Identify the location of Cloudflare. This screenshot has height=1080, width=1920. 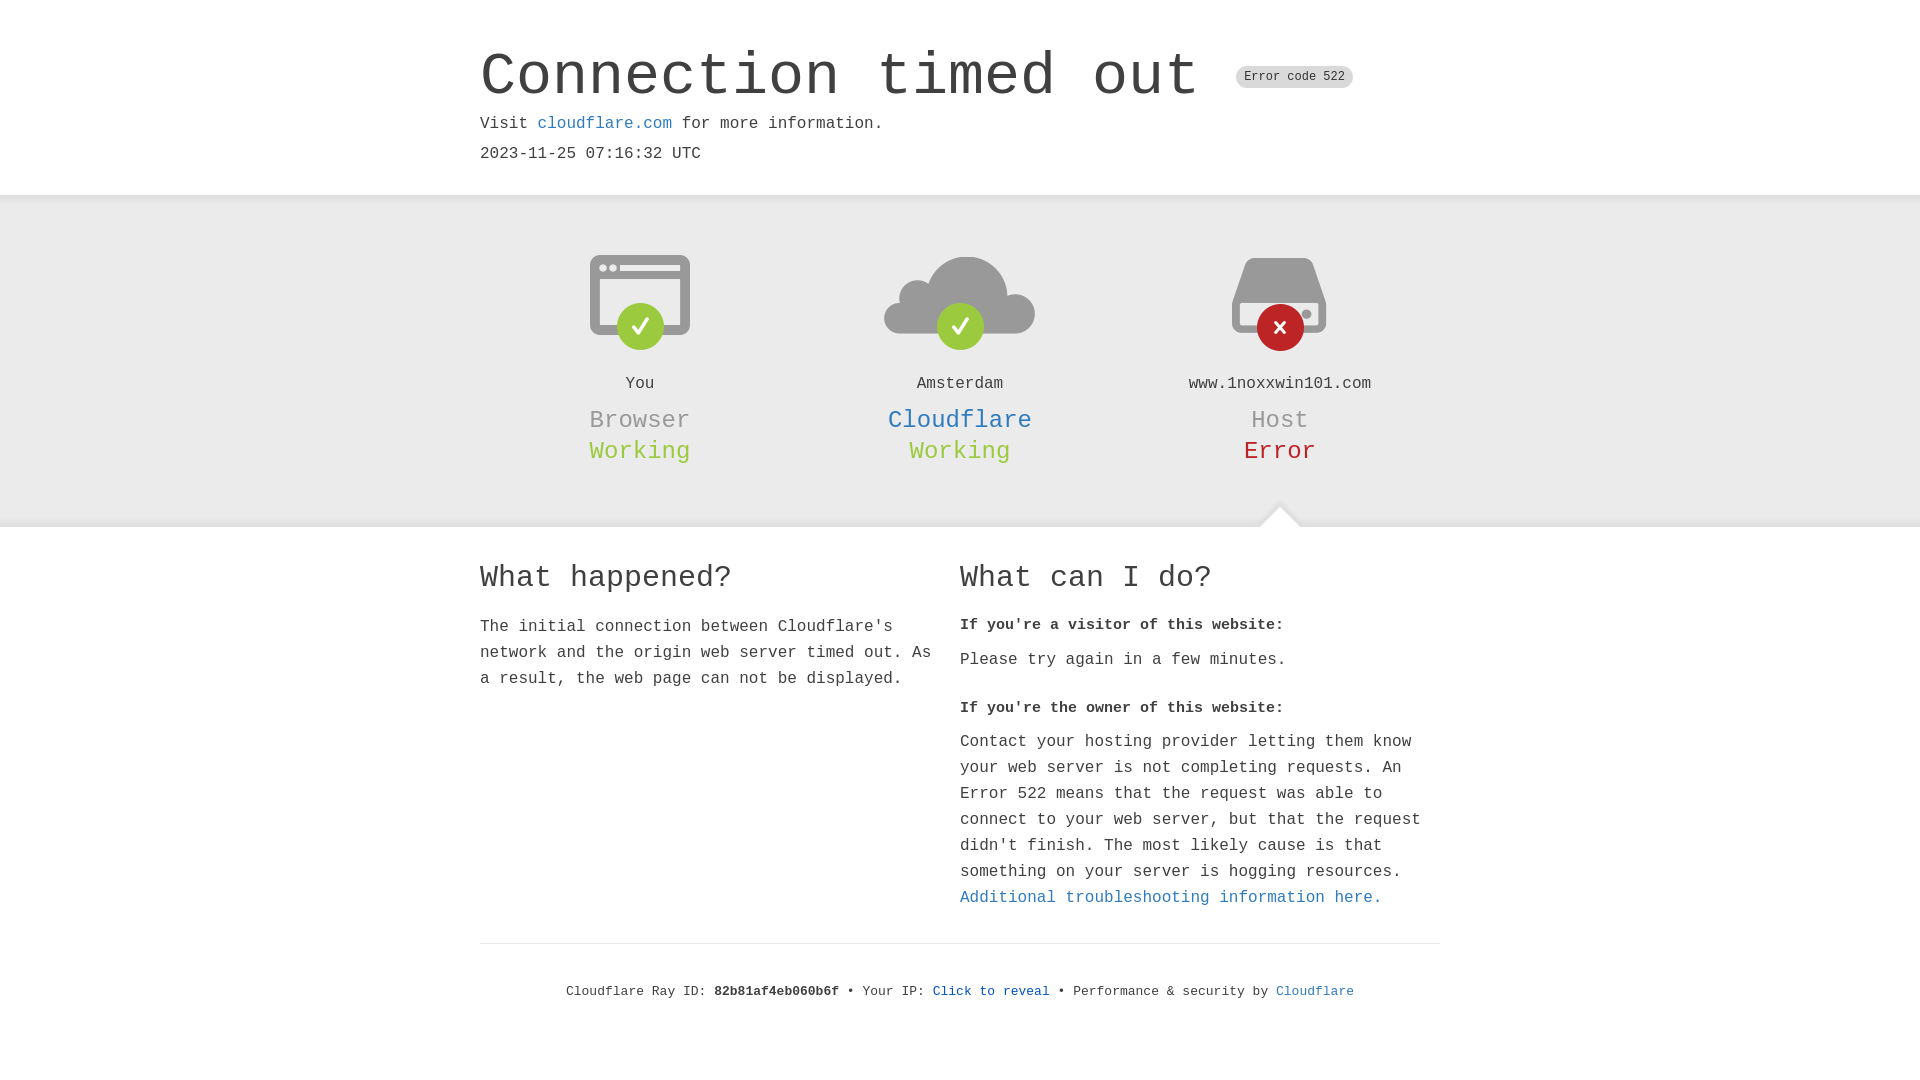
(1315, 992).